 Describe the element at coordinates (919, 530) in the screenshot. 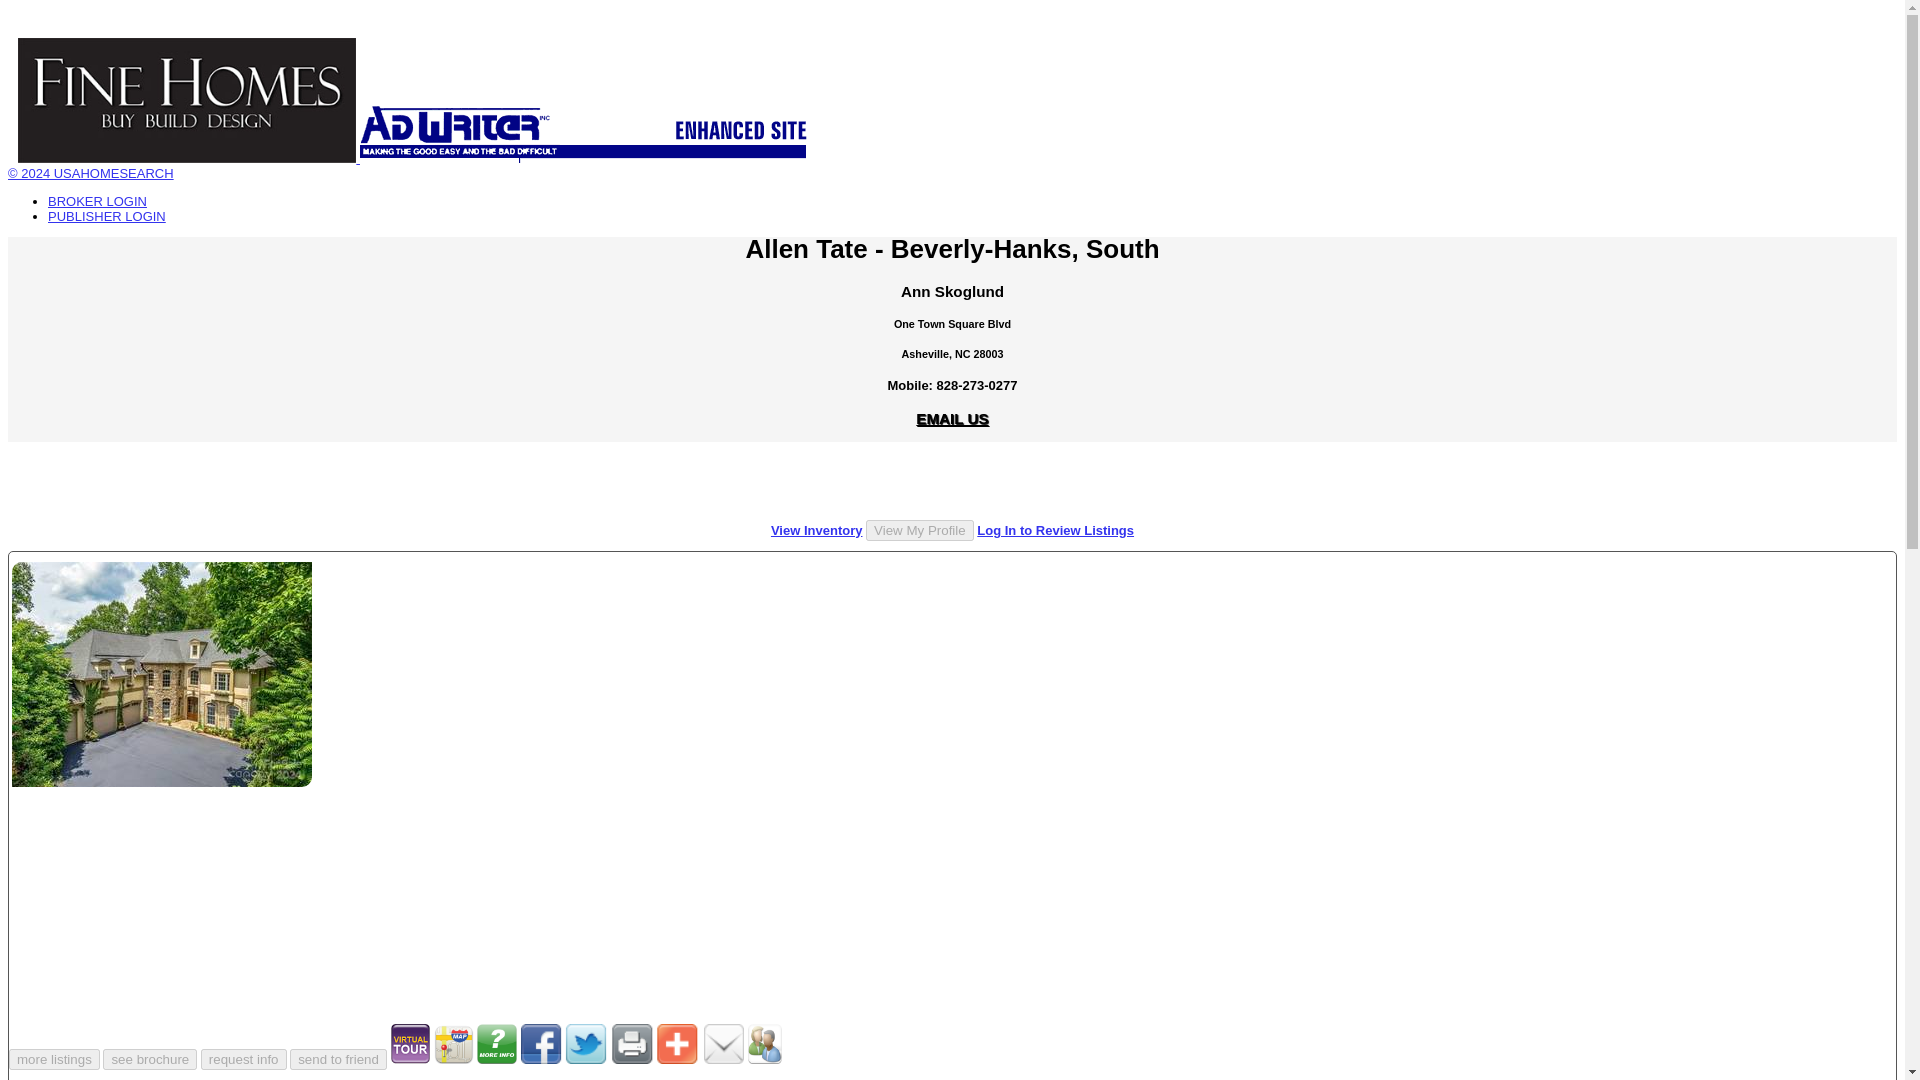

I see `View My Profile` at that location.